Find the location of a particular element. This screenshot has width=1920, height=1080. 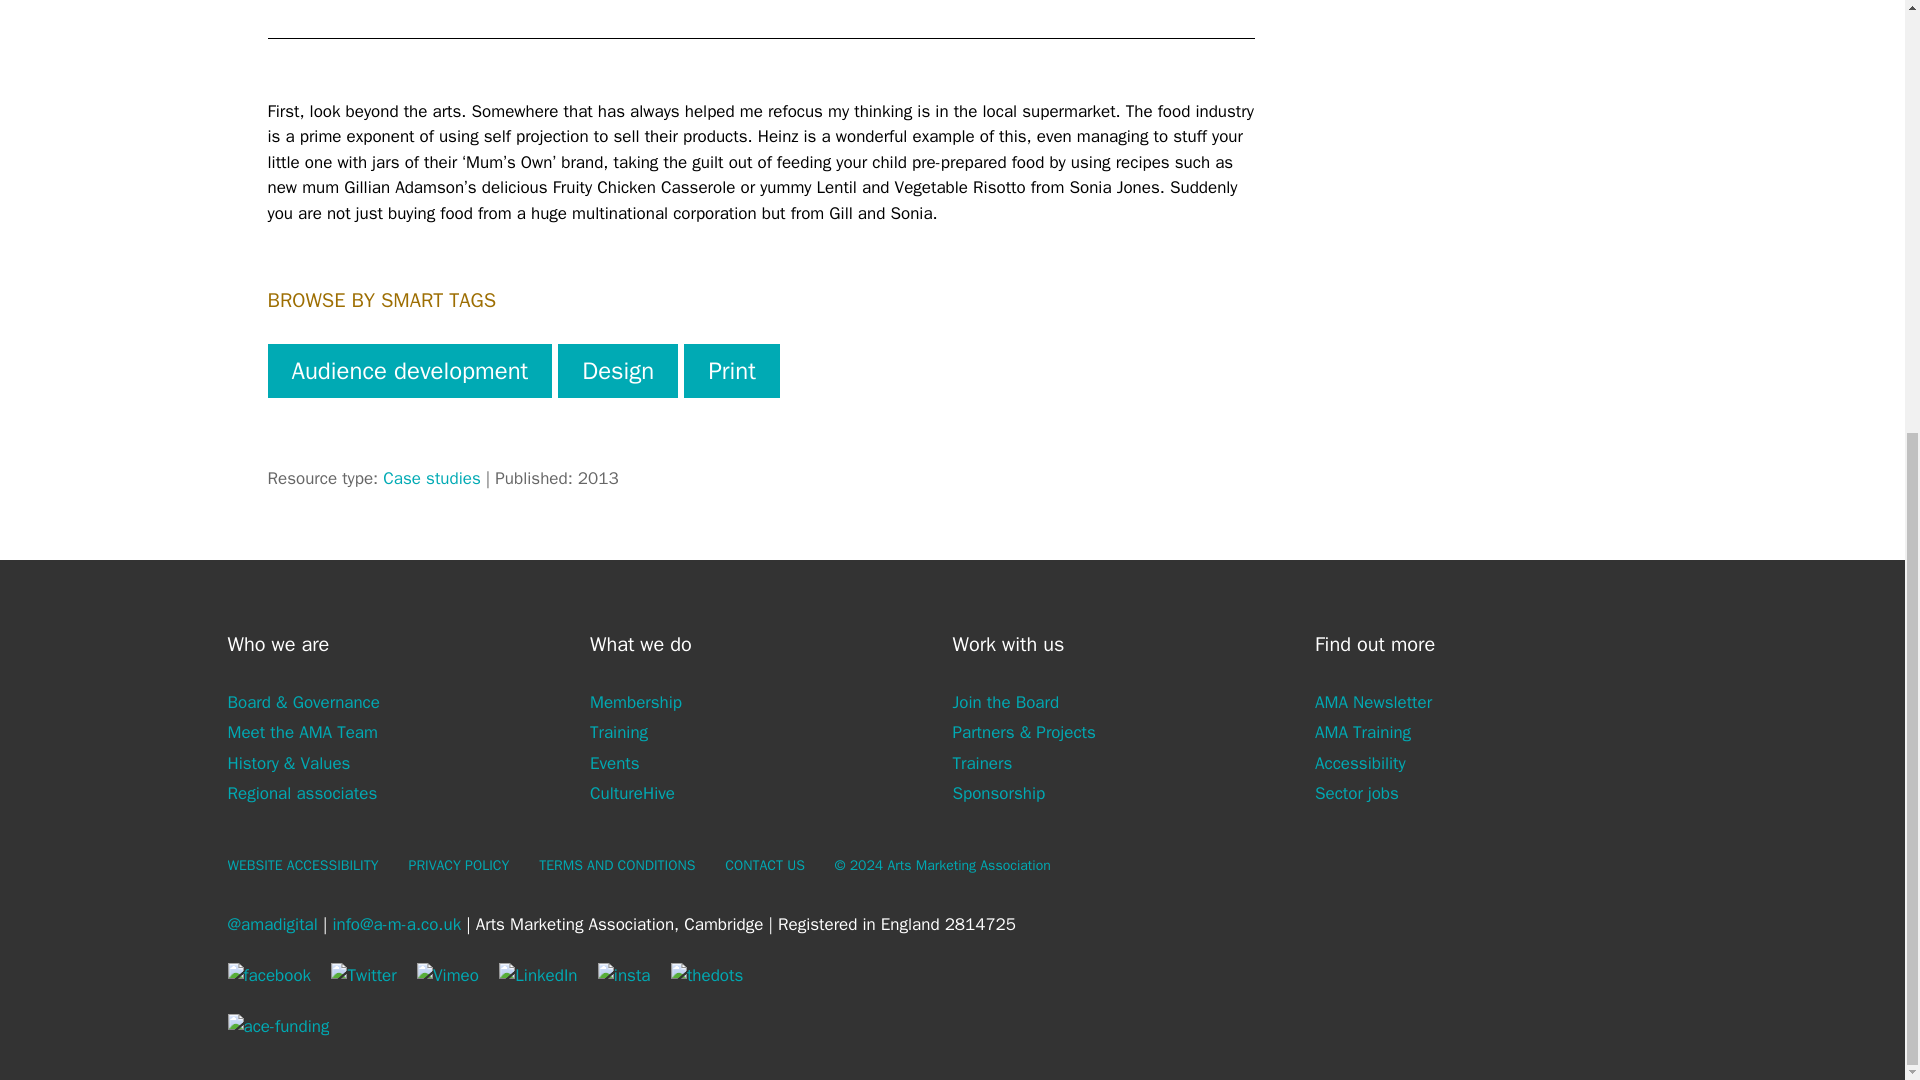

Sponsorship is located at coordinates (998, 793).